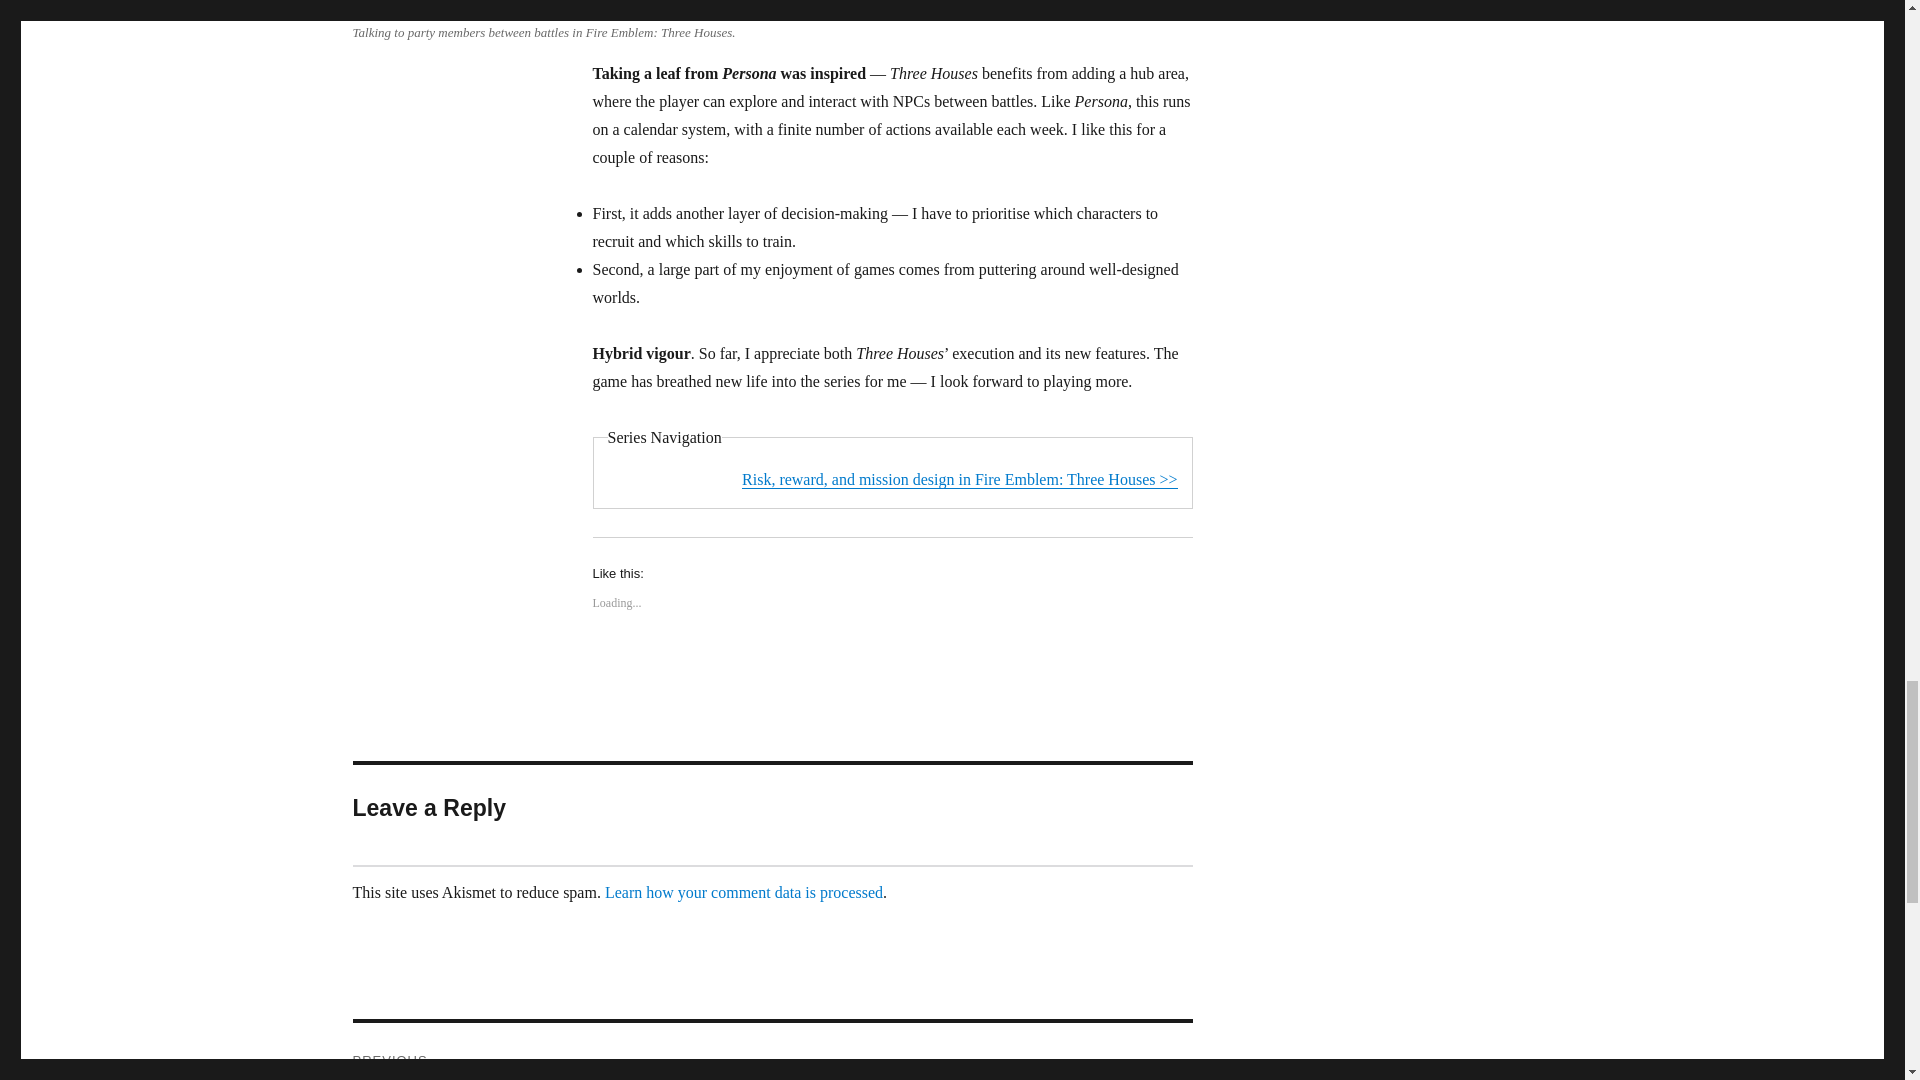 The width and height of the screenshot is (1920, 1080). I want to click on Comment Form, so click(772, 1051).